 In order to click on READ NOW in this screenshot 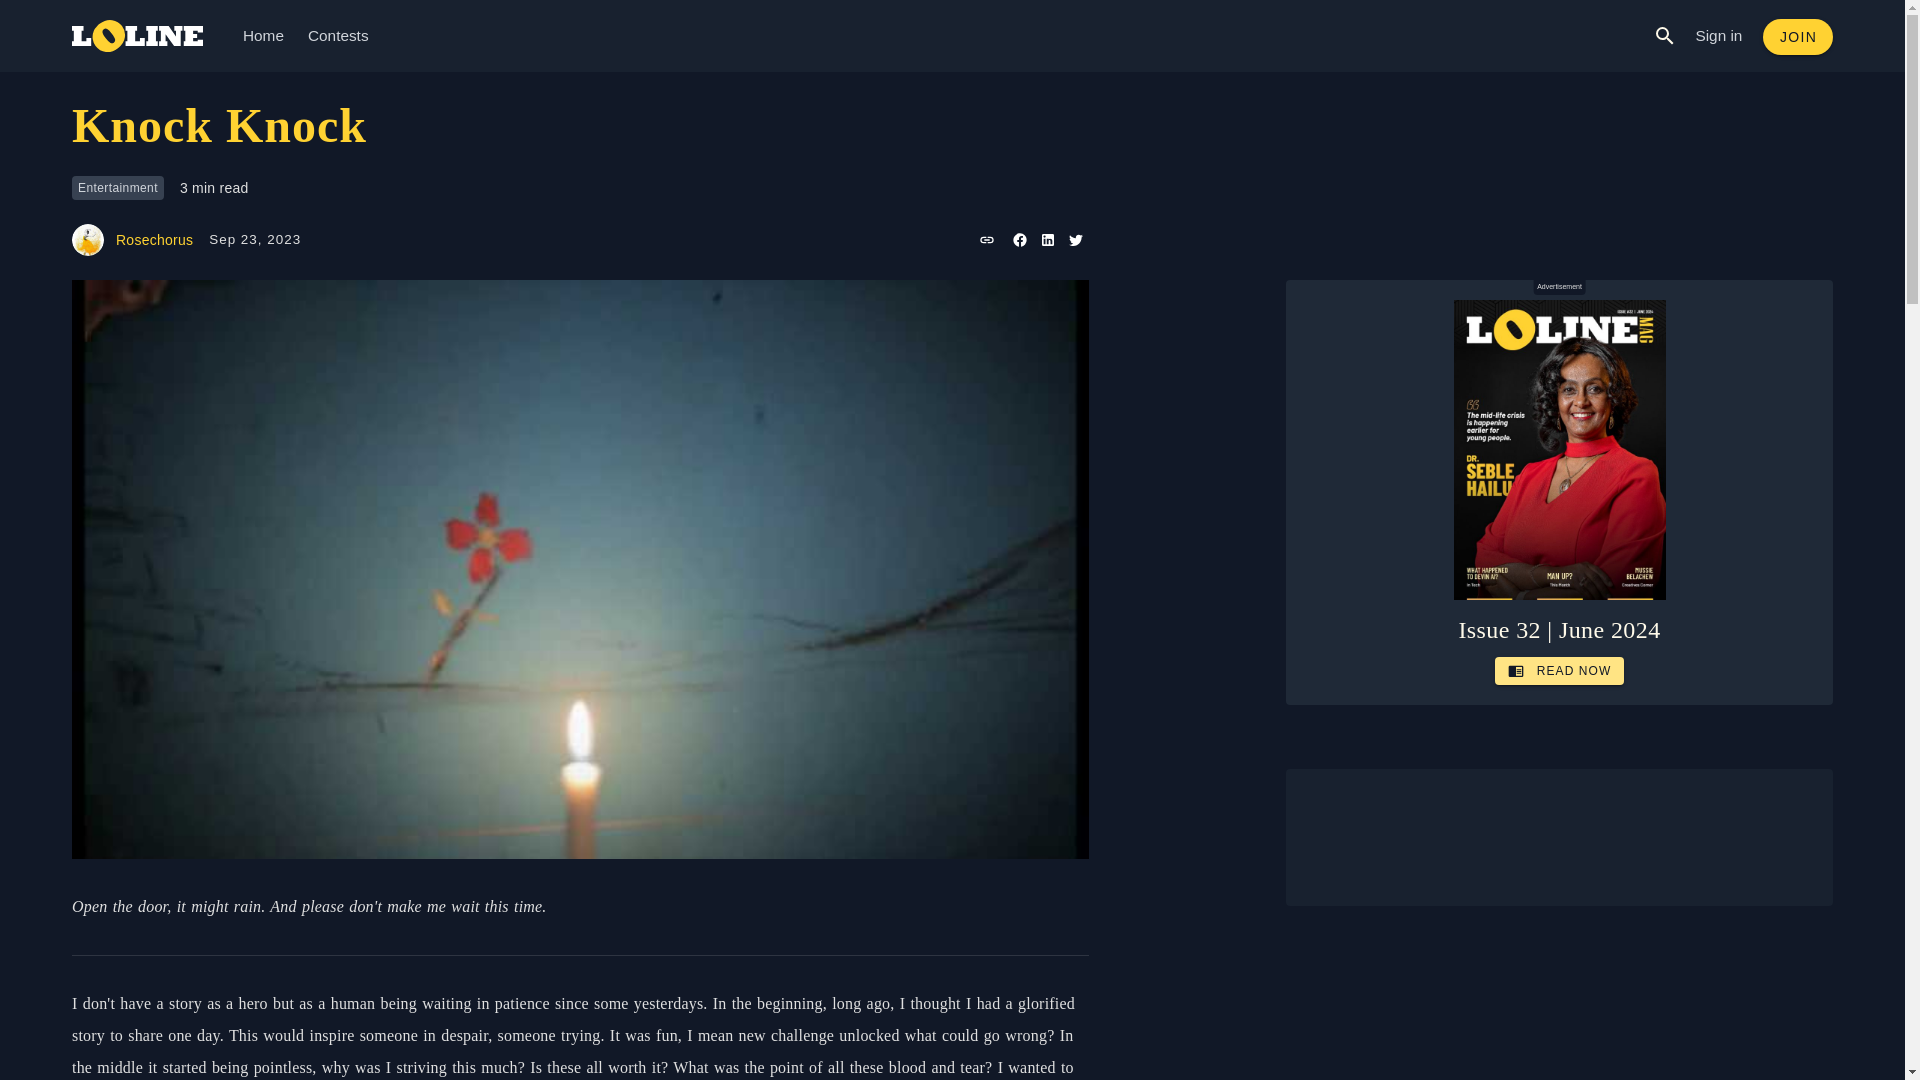, I will do `click(1560, 670)`.